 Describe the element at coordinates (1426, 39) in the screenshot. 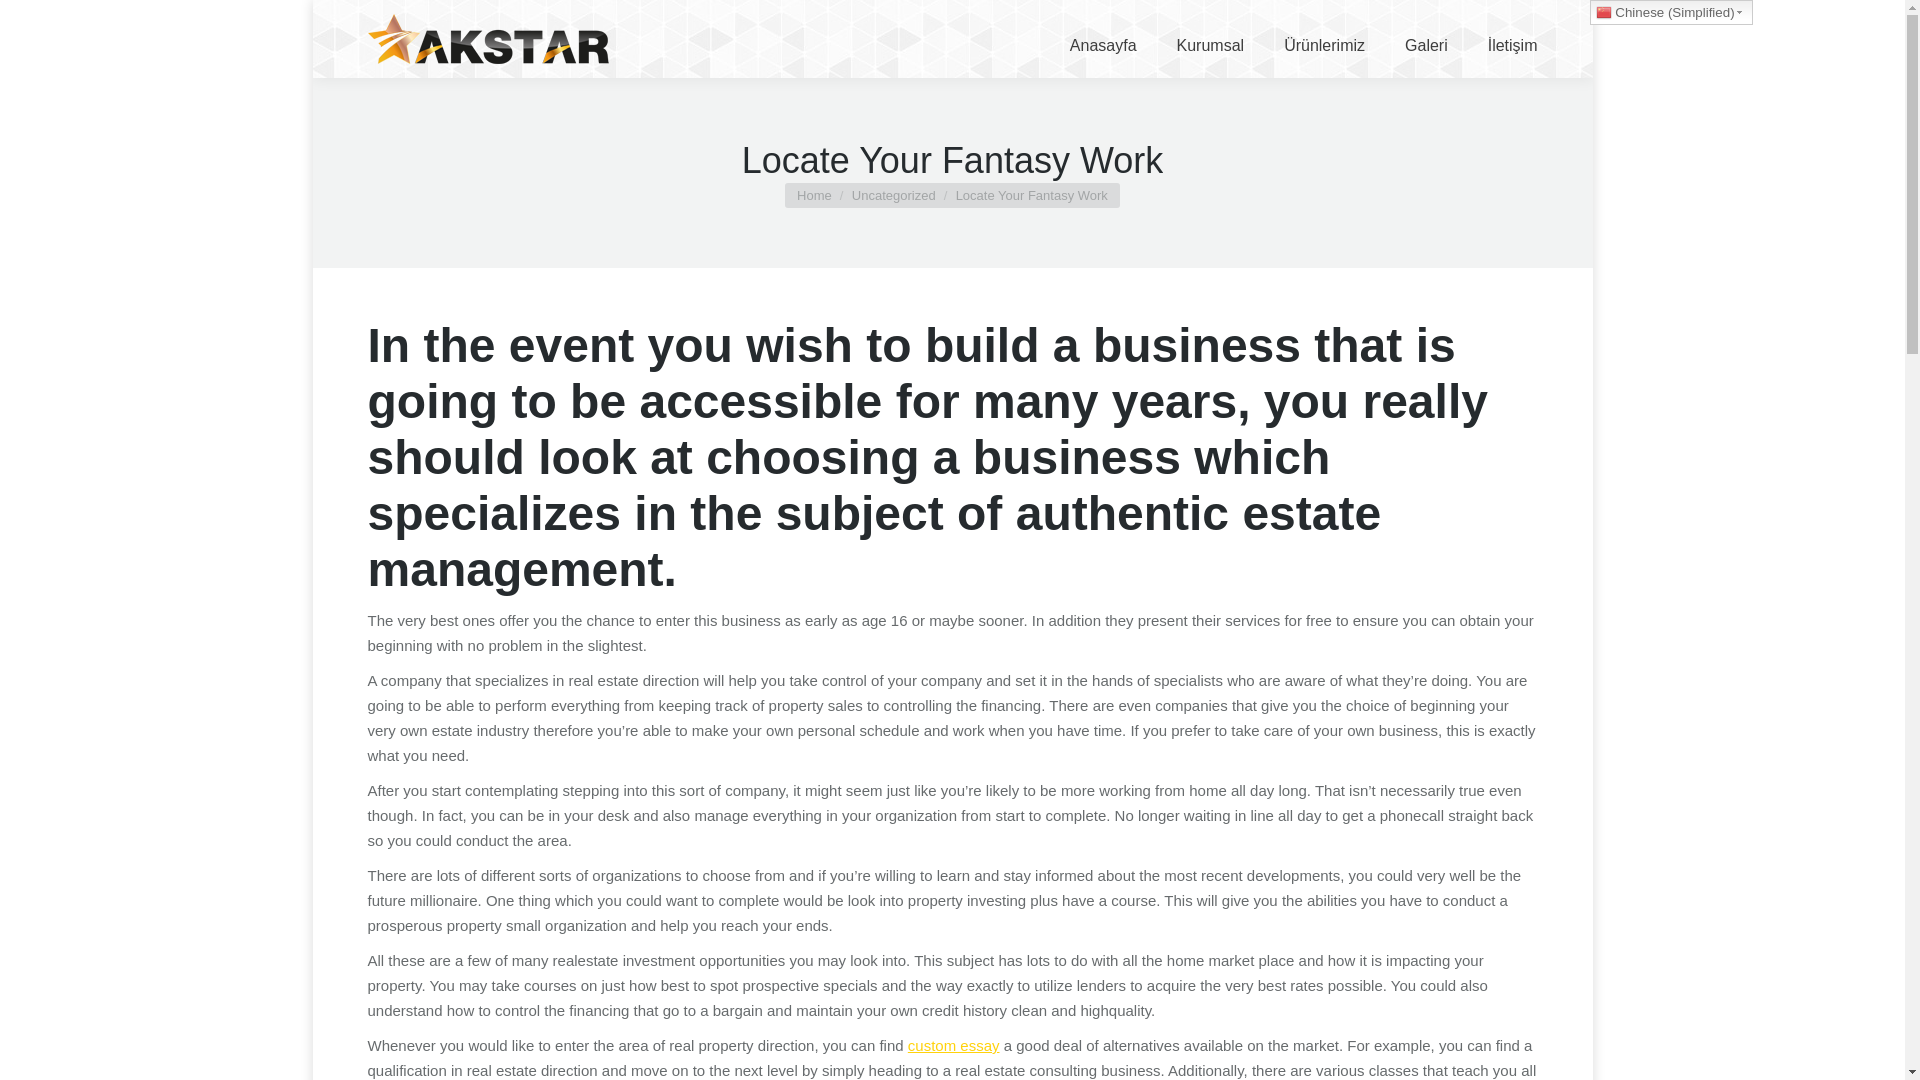

I see `Galeri` at that location.